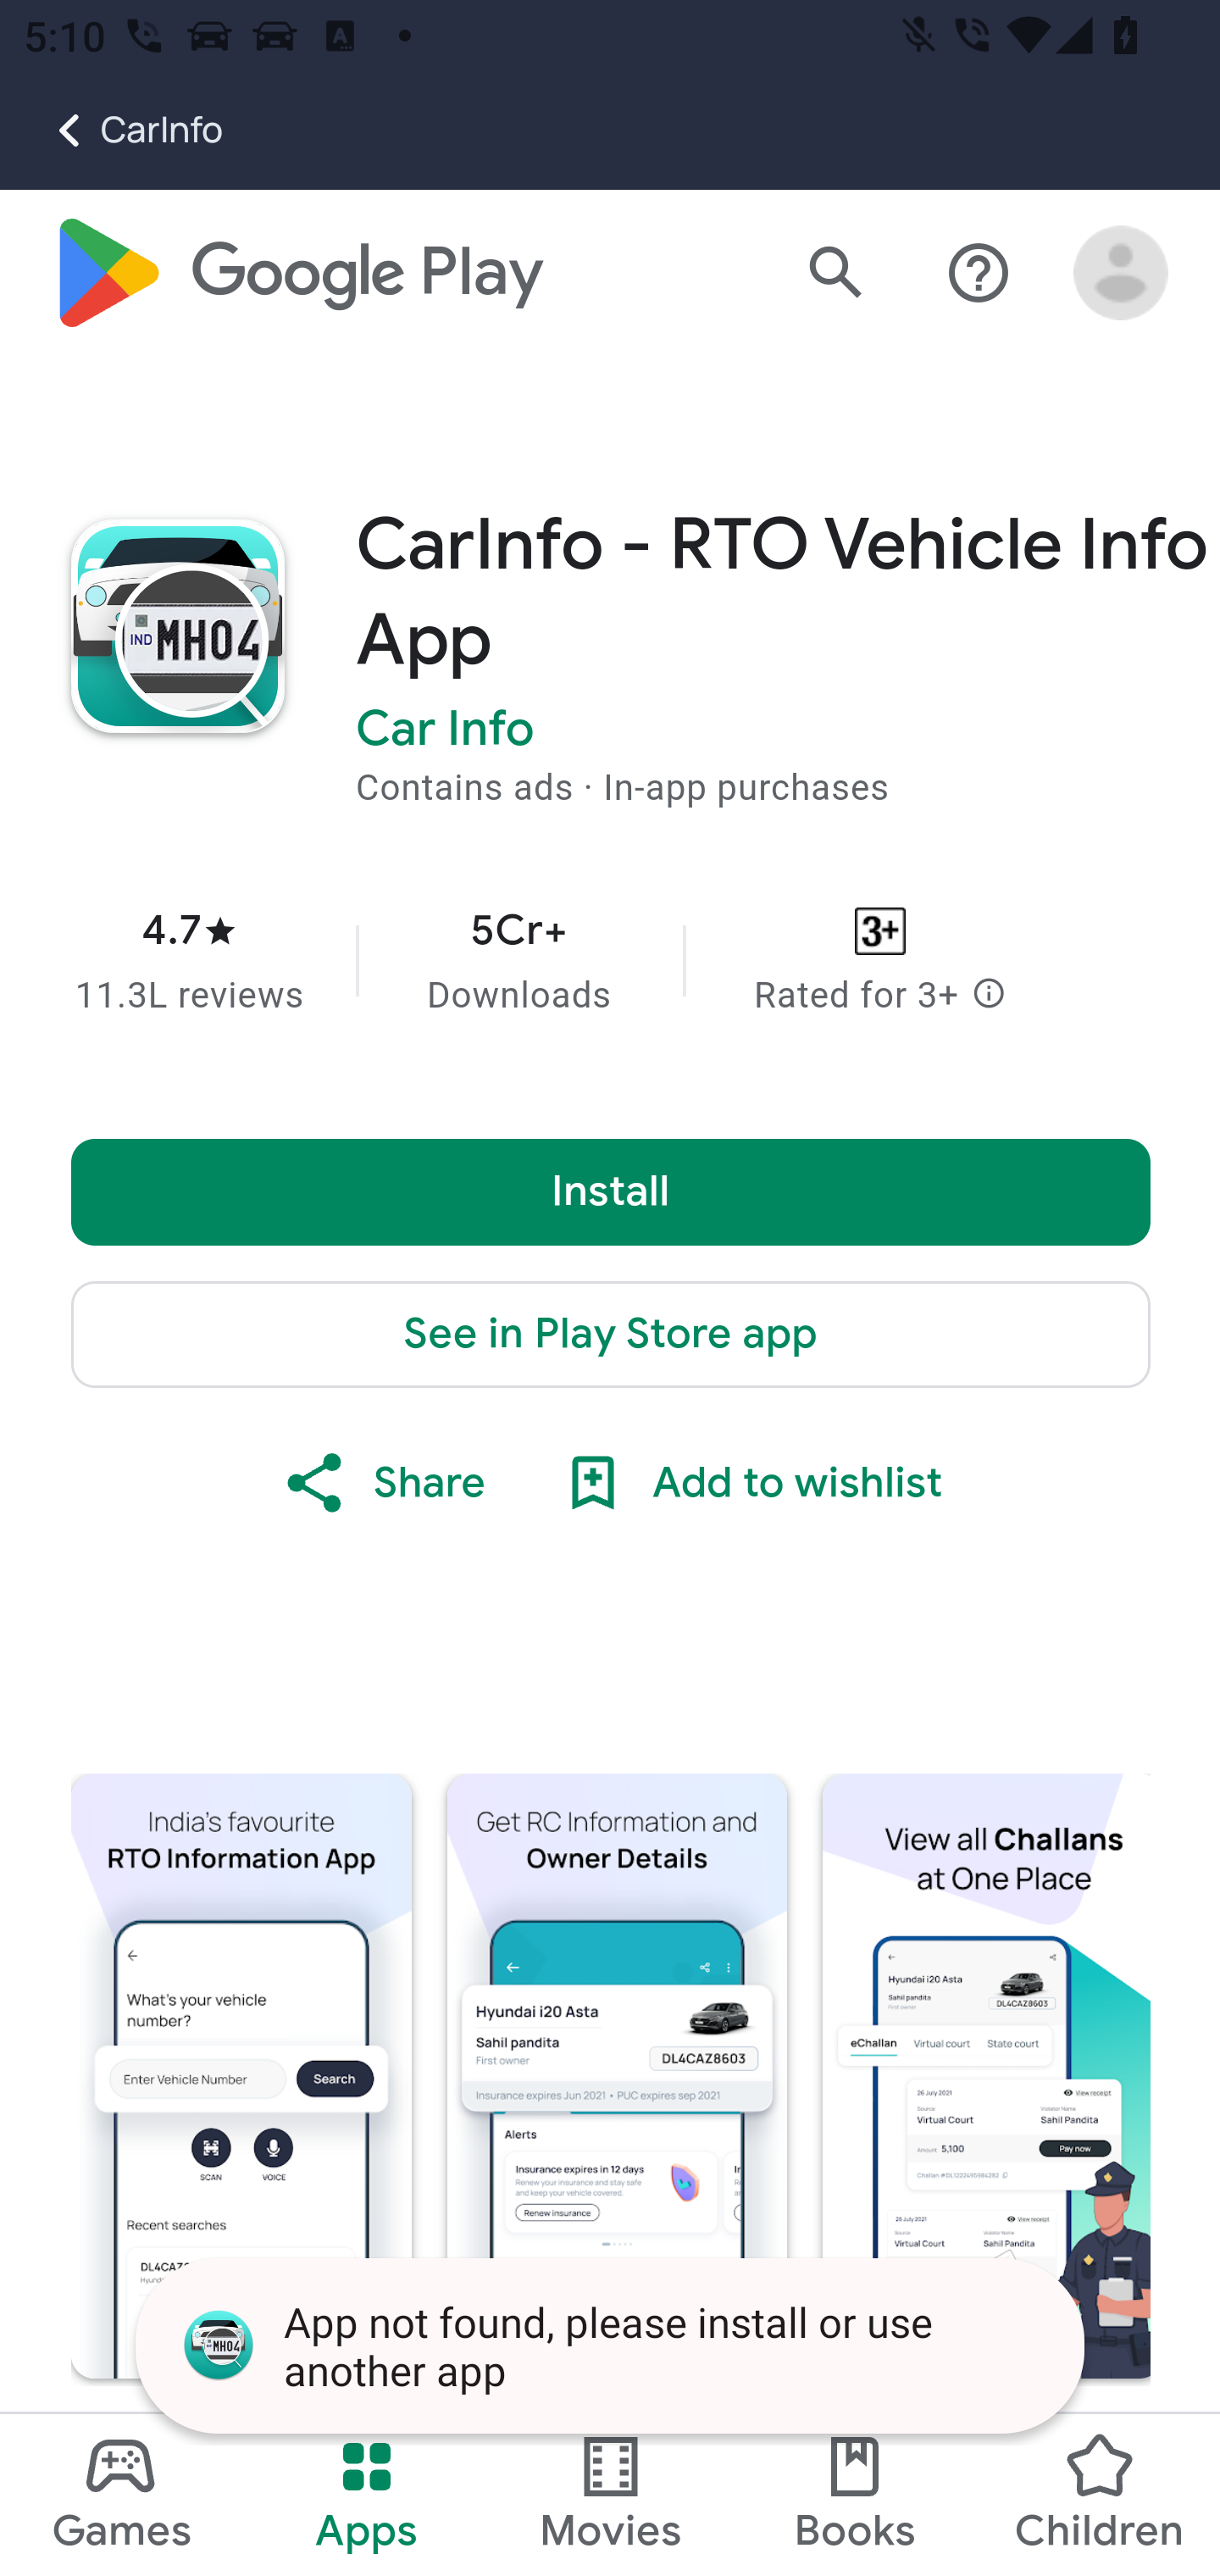 This screenshot has width=1220, height=2576. Describe the element at coordinates (988, 997) in the screenshot. I see `More info about this content rating` at that location.